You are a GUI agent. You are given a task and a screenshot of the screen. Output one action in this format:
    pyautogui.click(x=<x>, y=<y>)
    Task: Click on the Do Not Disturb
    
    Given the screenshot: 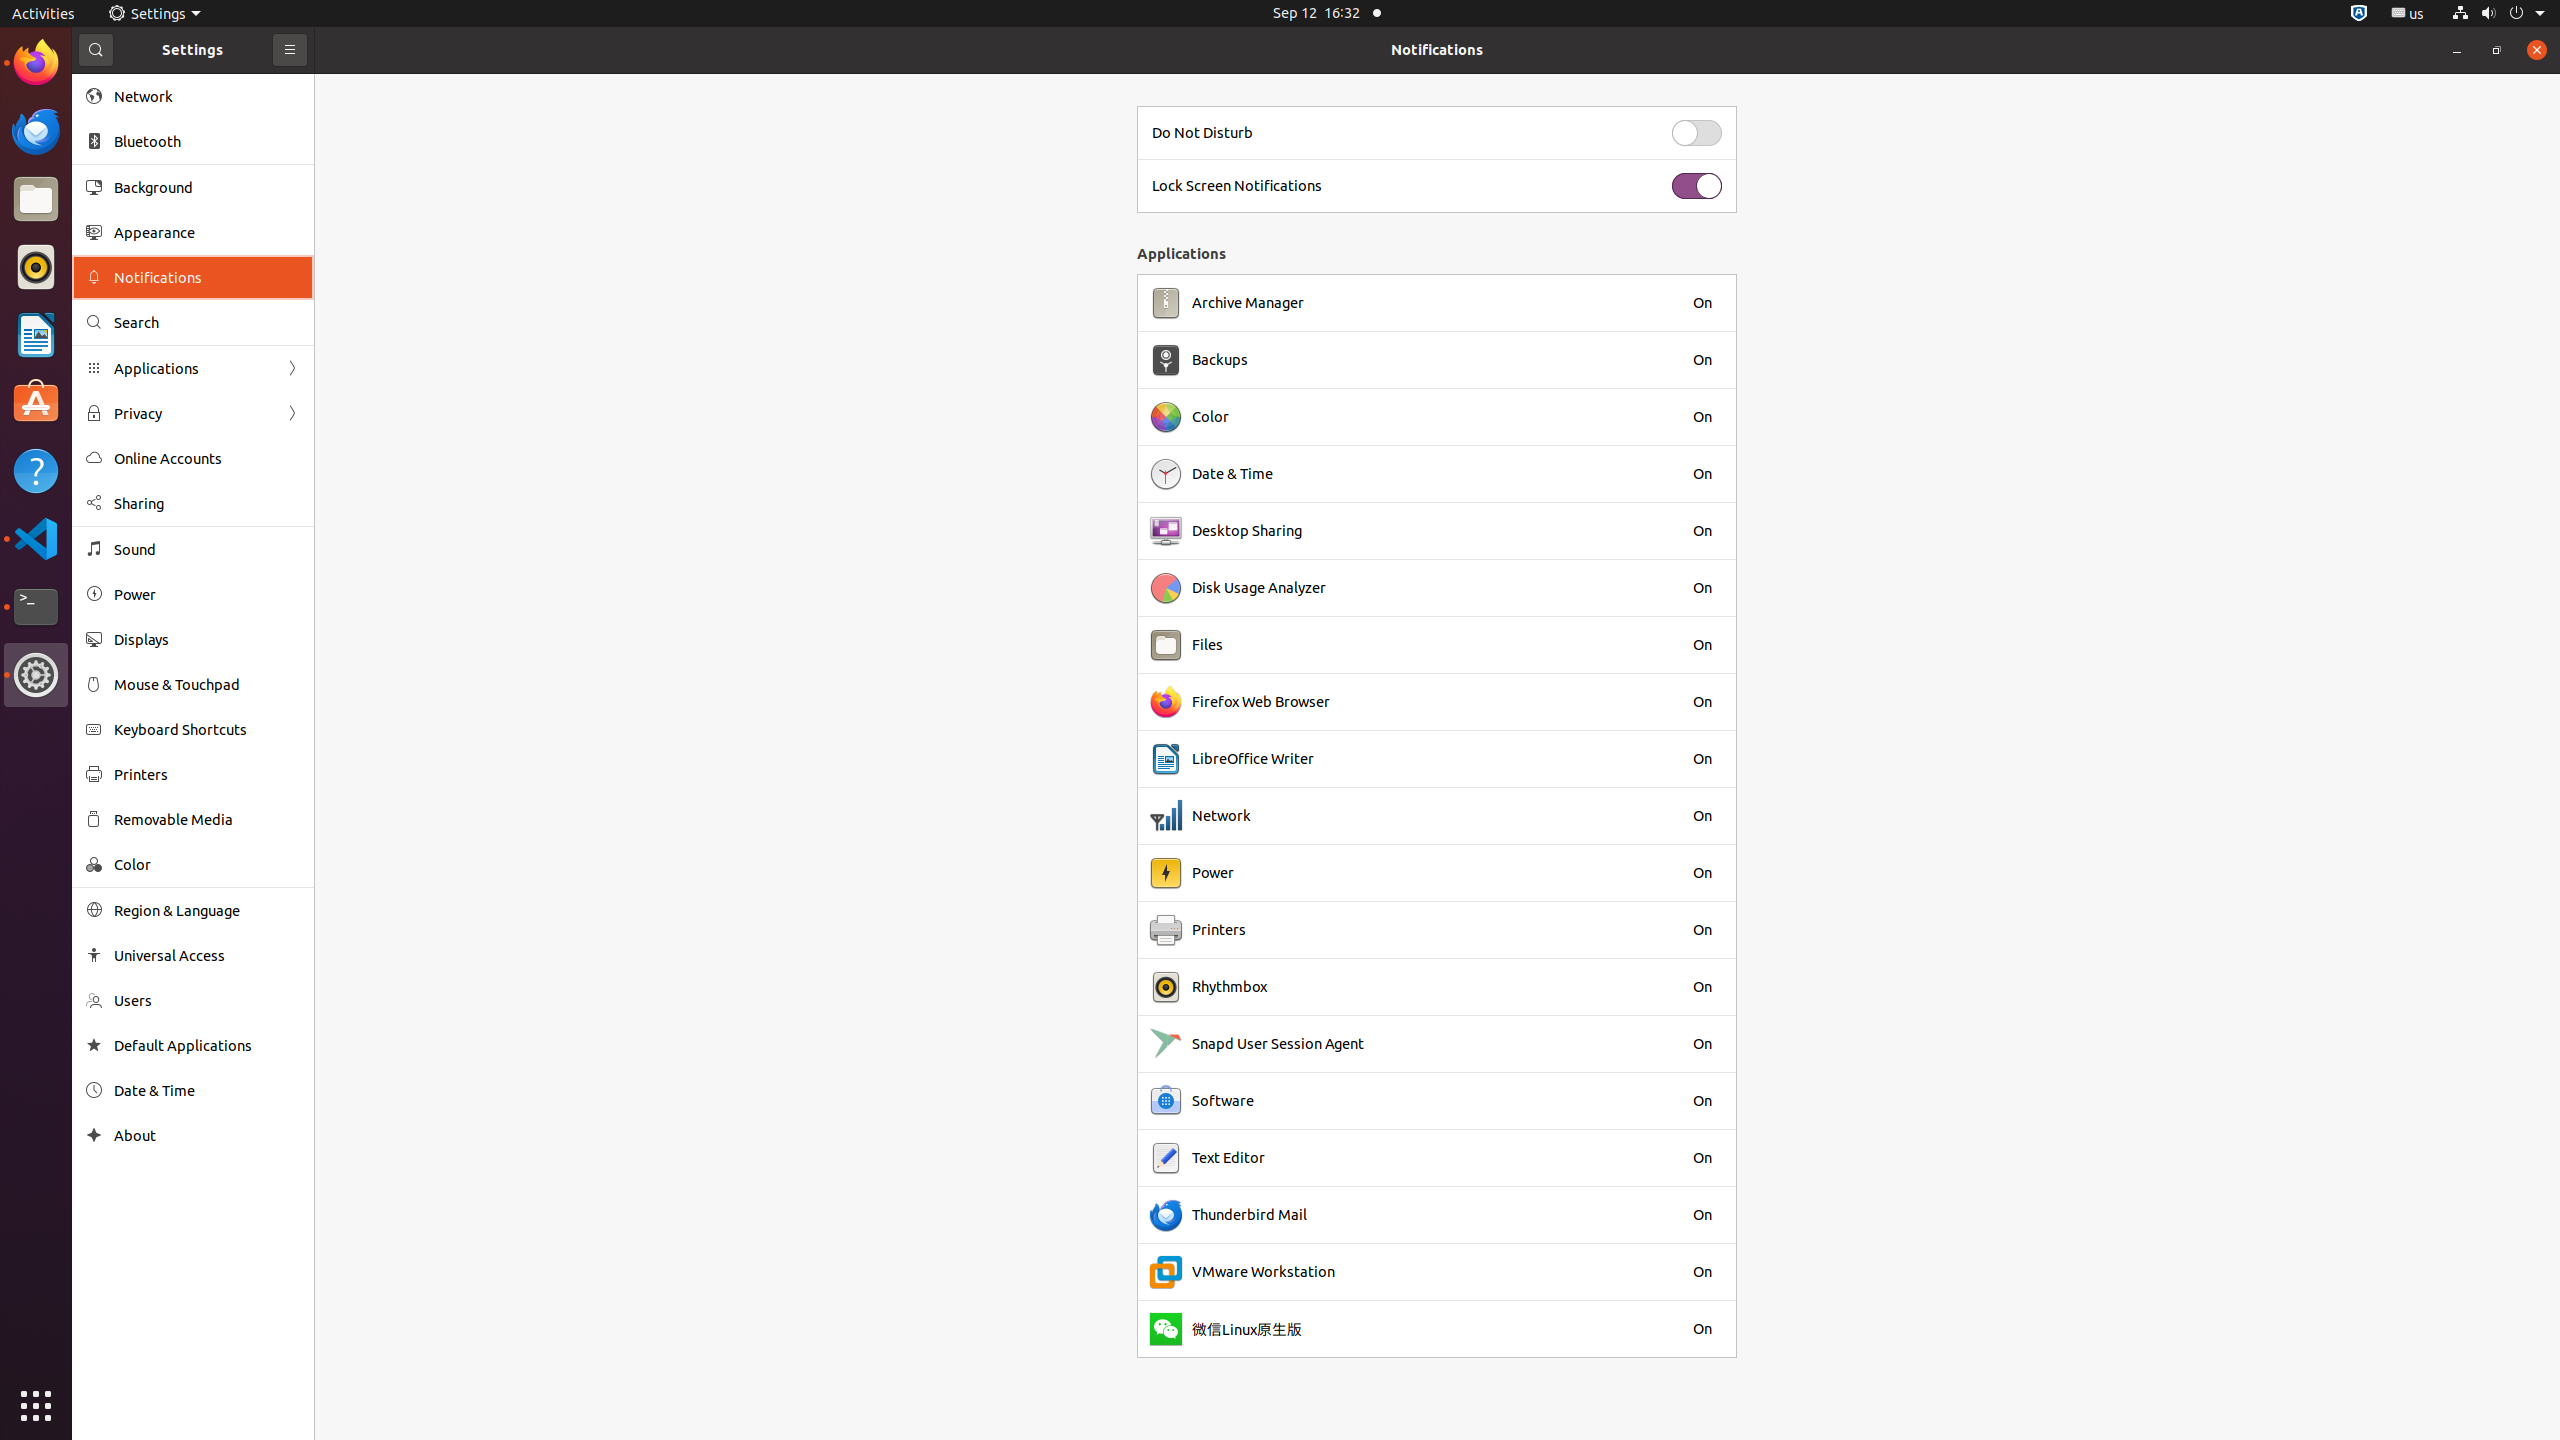 What is the action you would take?
    pyautogui.click(x=1202, y=133)
    